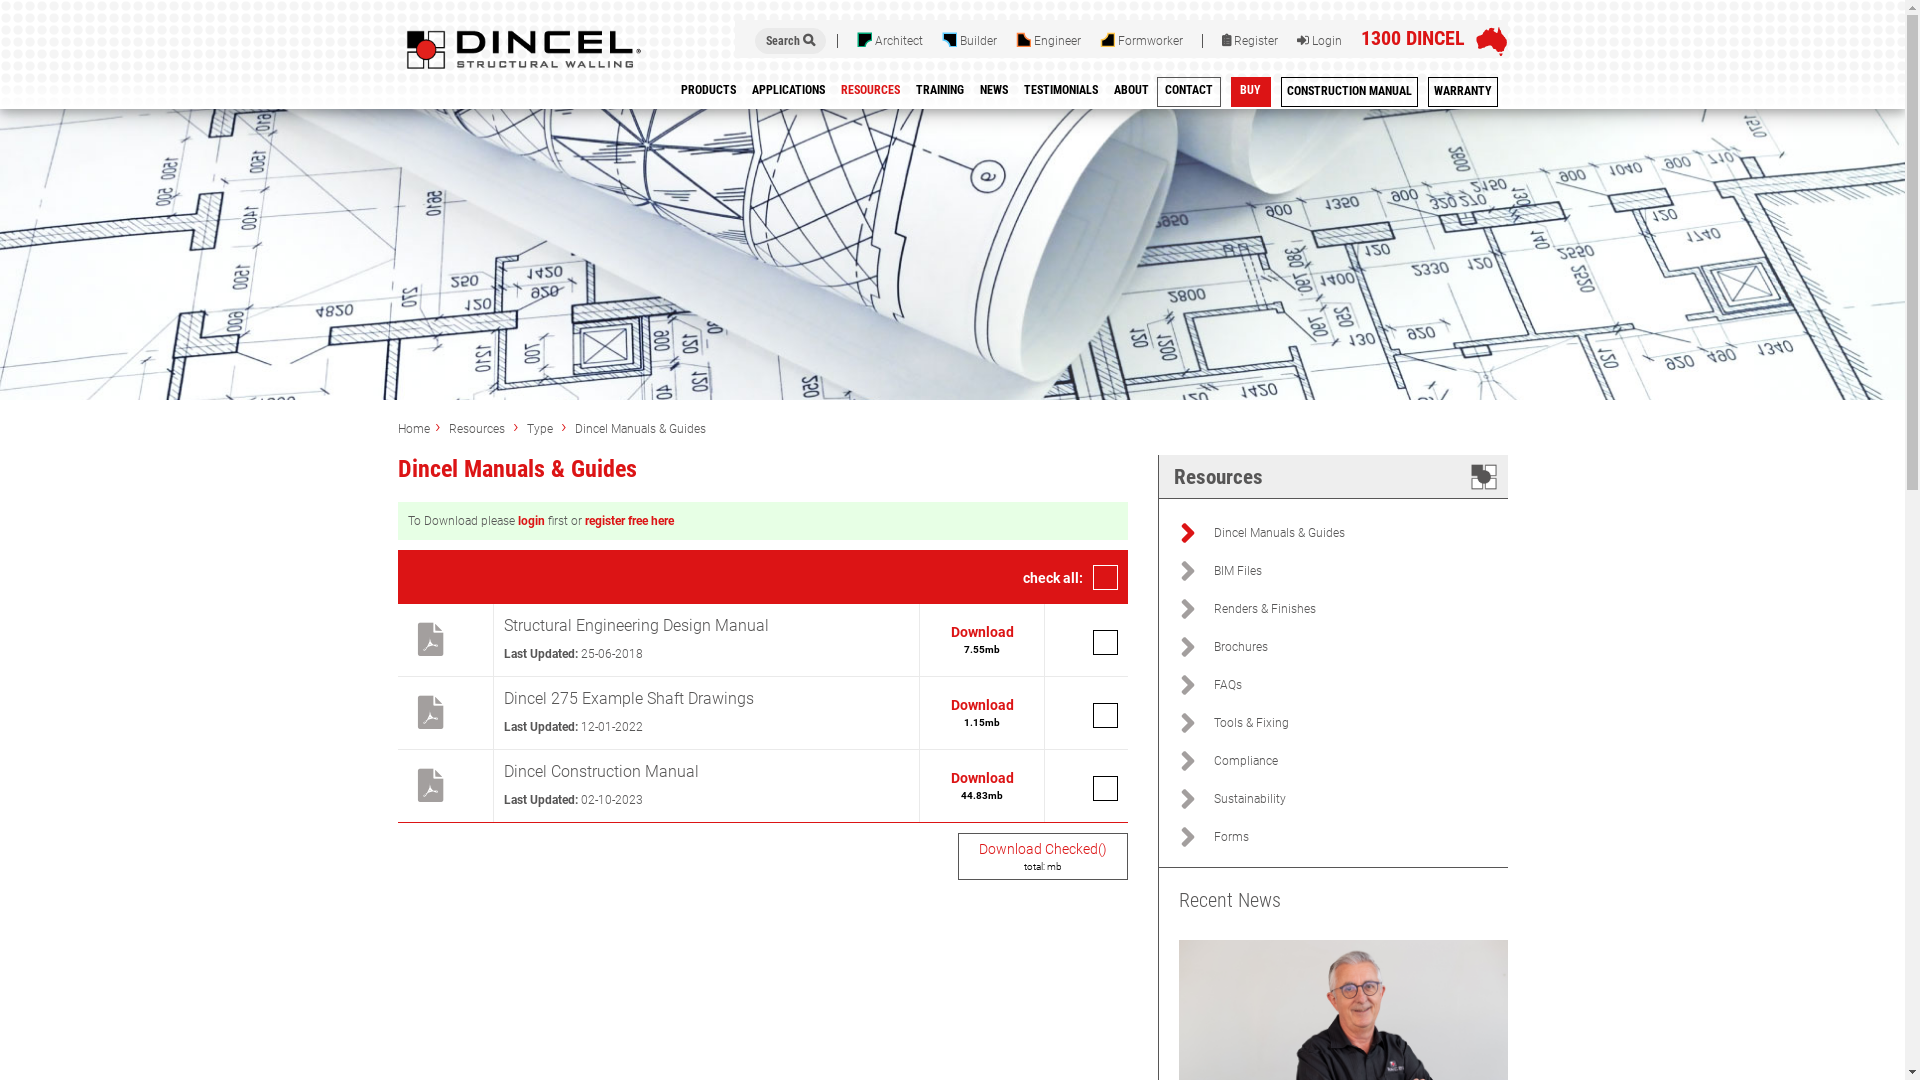 This screenshot has width=1920, height=1080. I want to click on Engineer, so click(1048, 41).